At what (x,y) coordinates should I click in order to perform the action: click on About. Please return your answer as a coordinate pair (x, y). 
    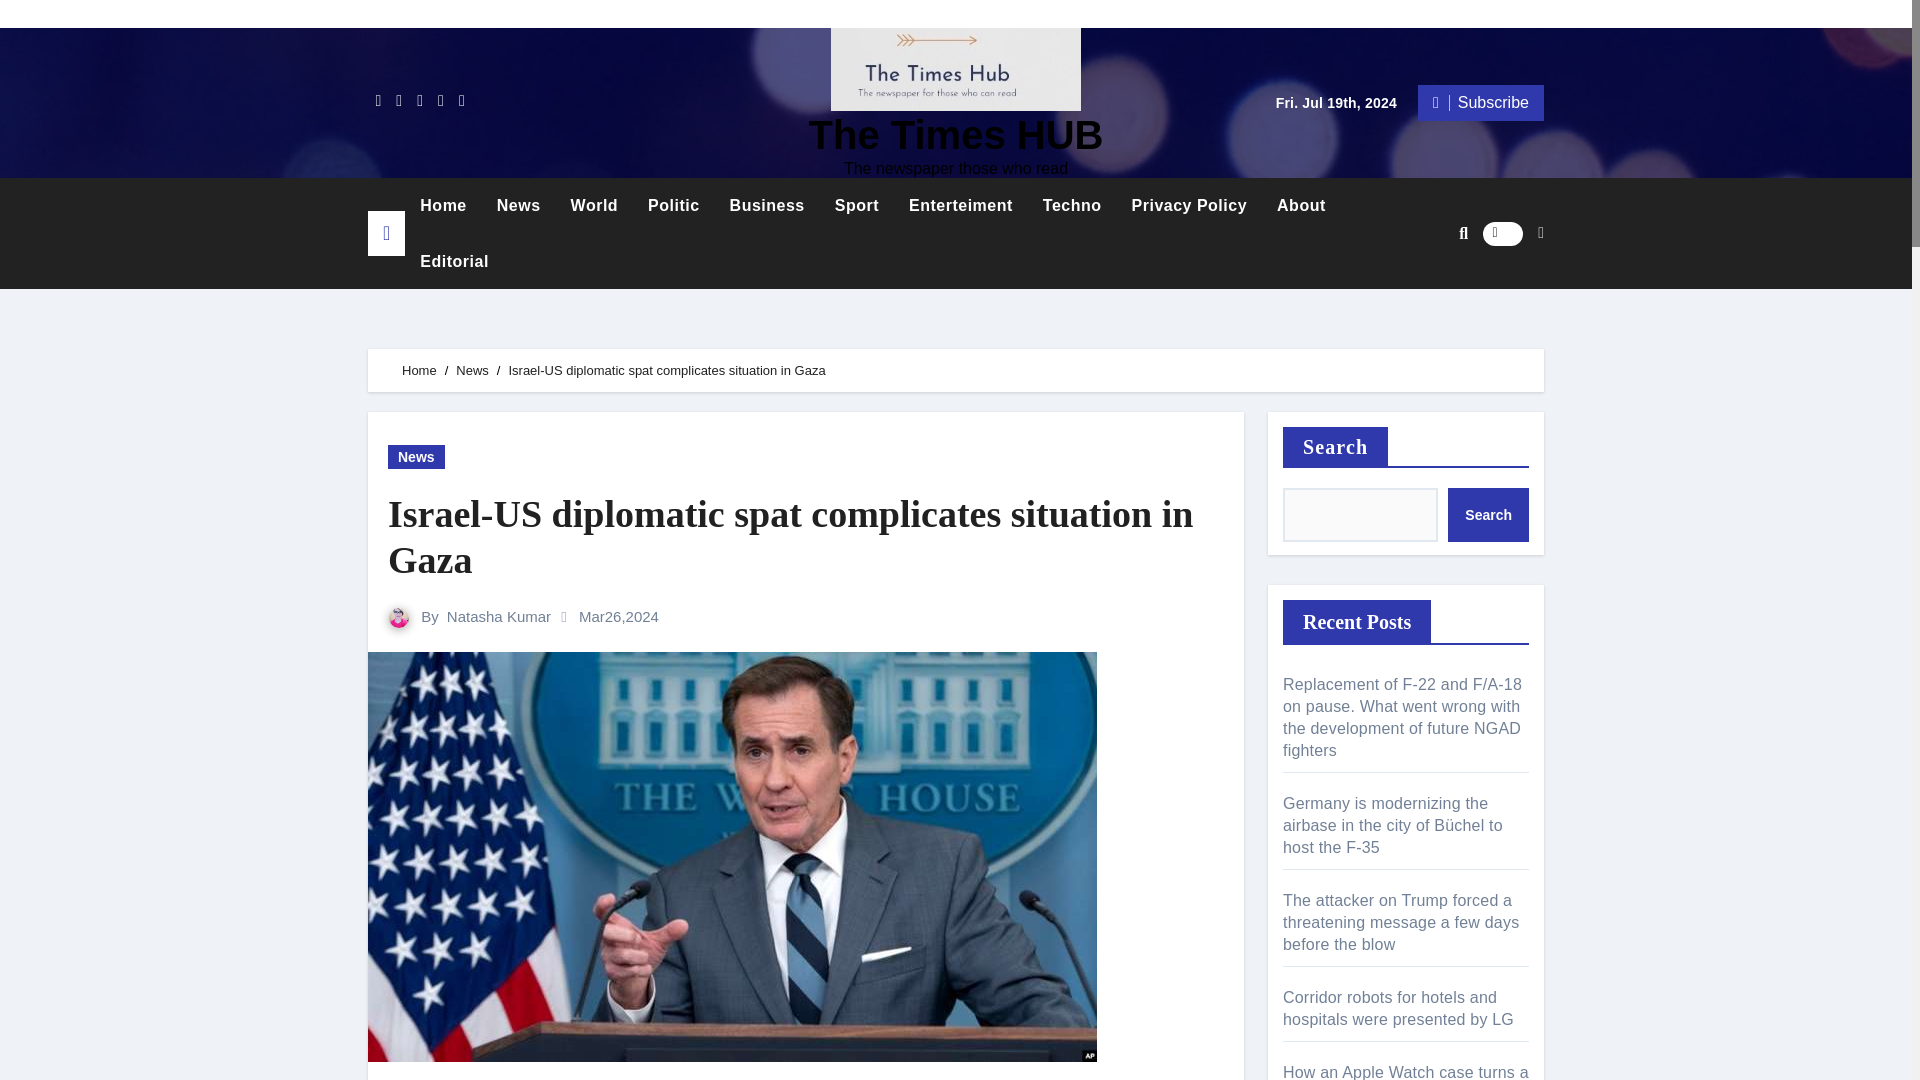
    Looking at the image, I should click on (1300, 206).